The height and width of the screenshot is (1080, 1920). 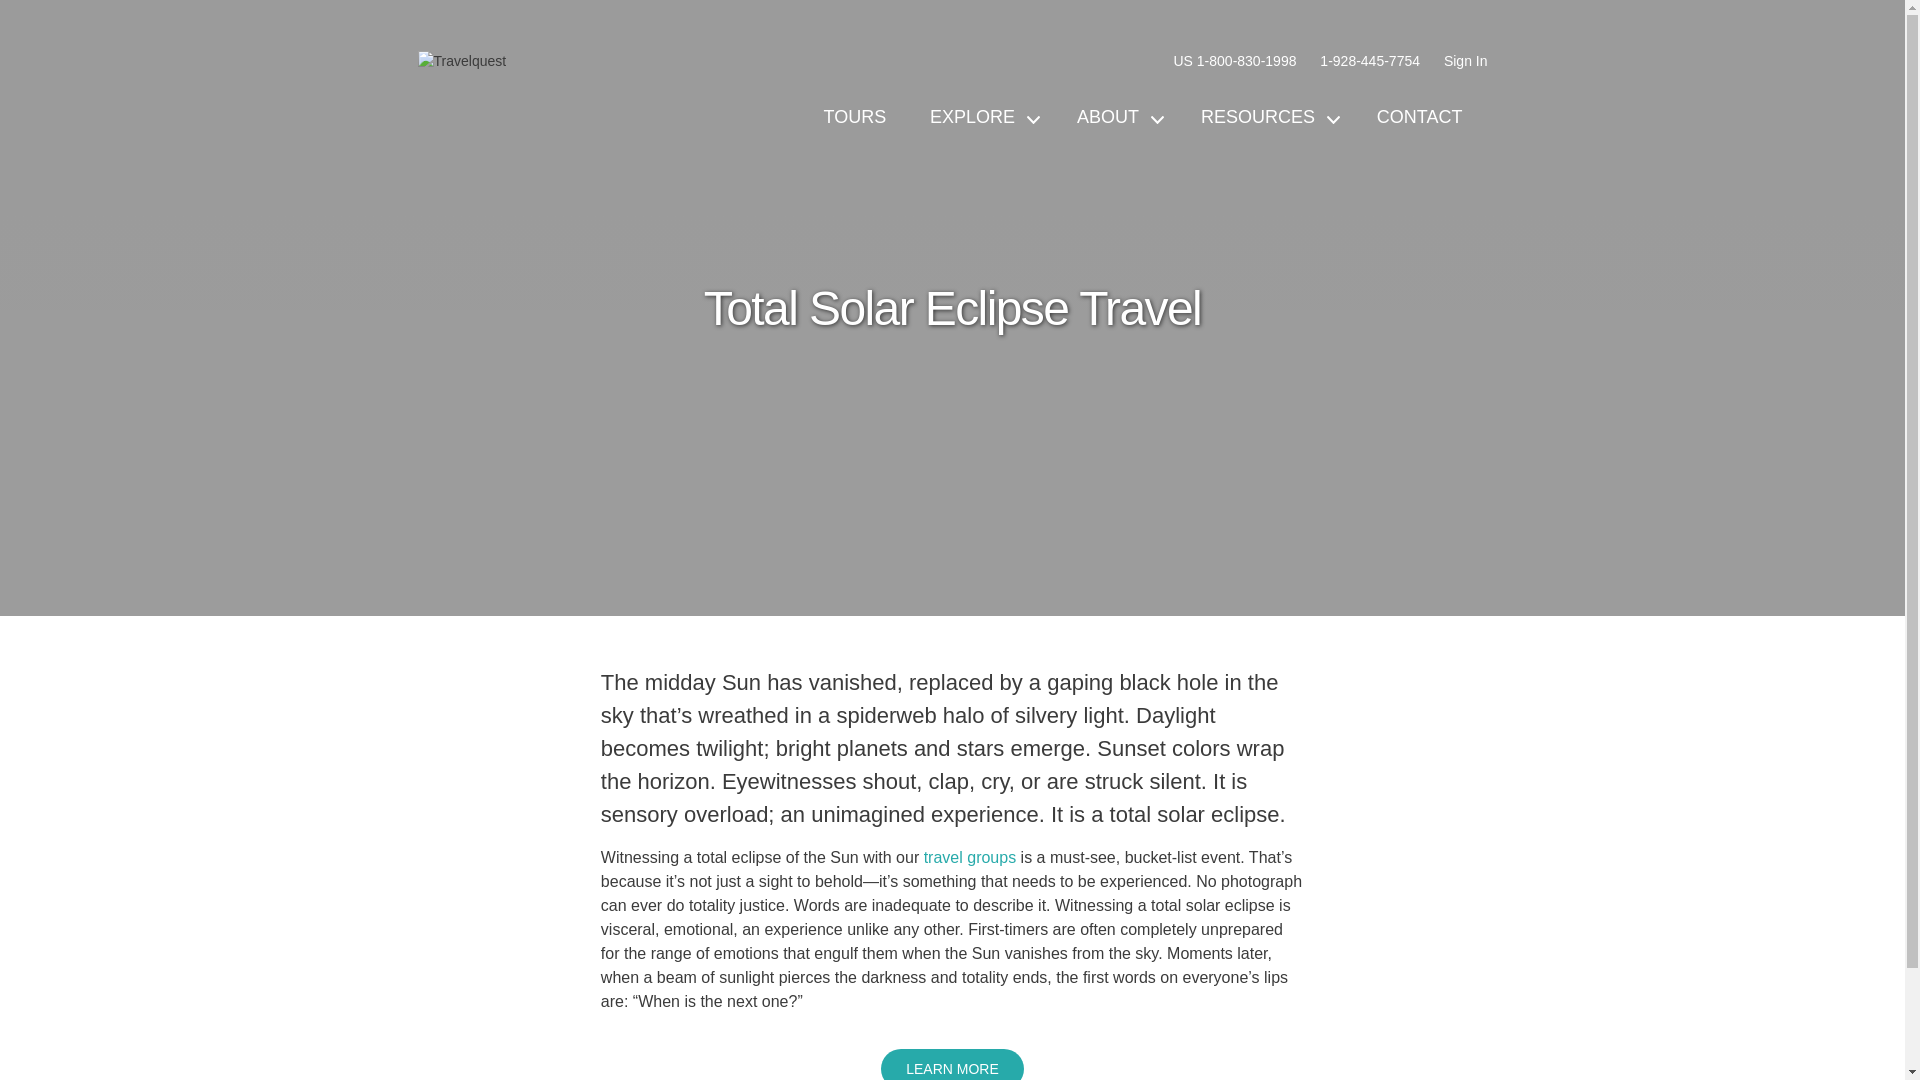 I want to click on Travelquest , so click(x=462, y=61).